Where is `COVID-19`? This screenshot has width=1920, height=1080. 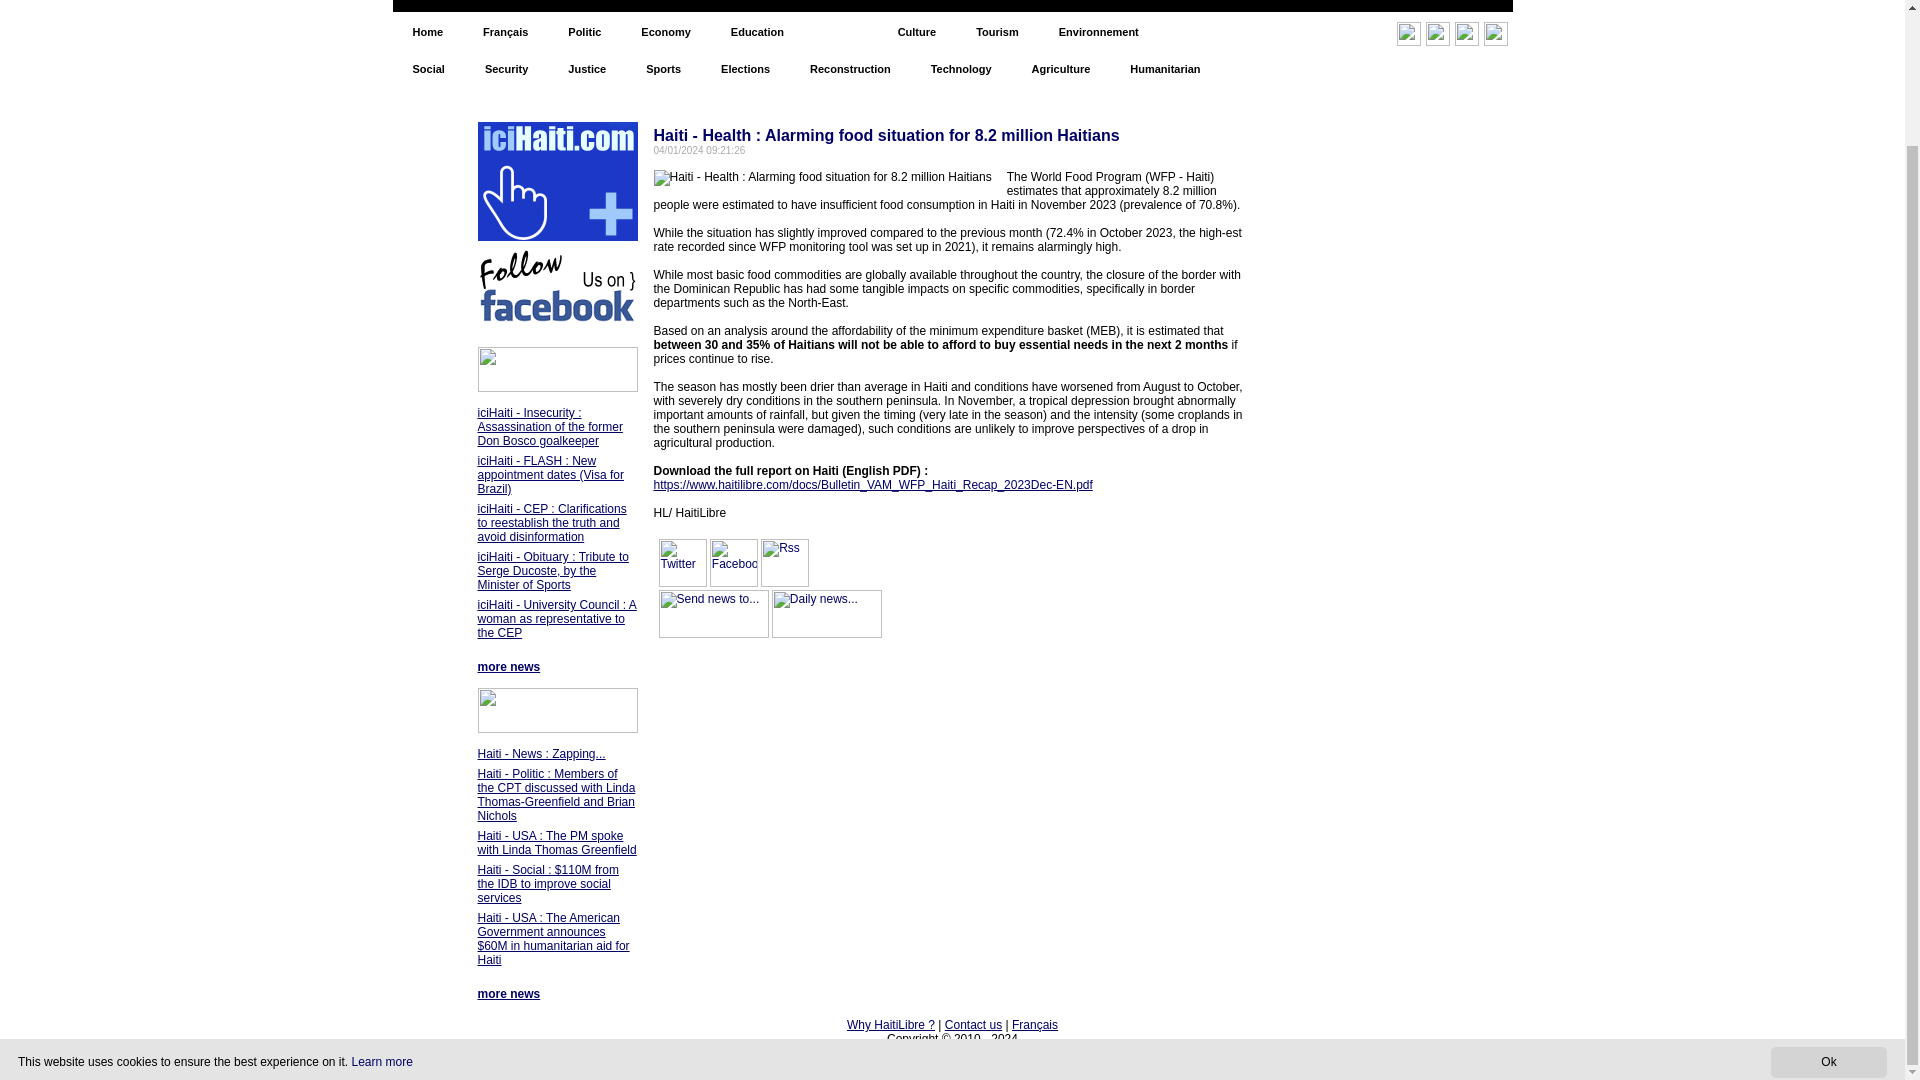 COVID-19 is located at coordinates (1204, 31).